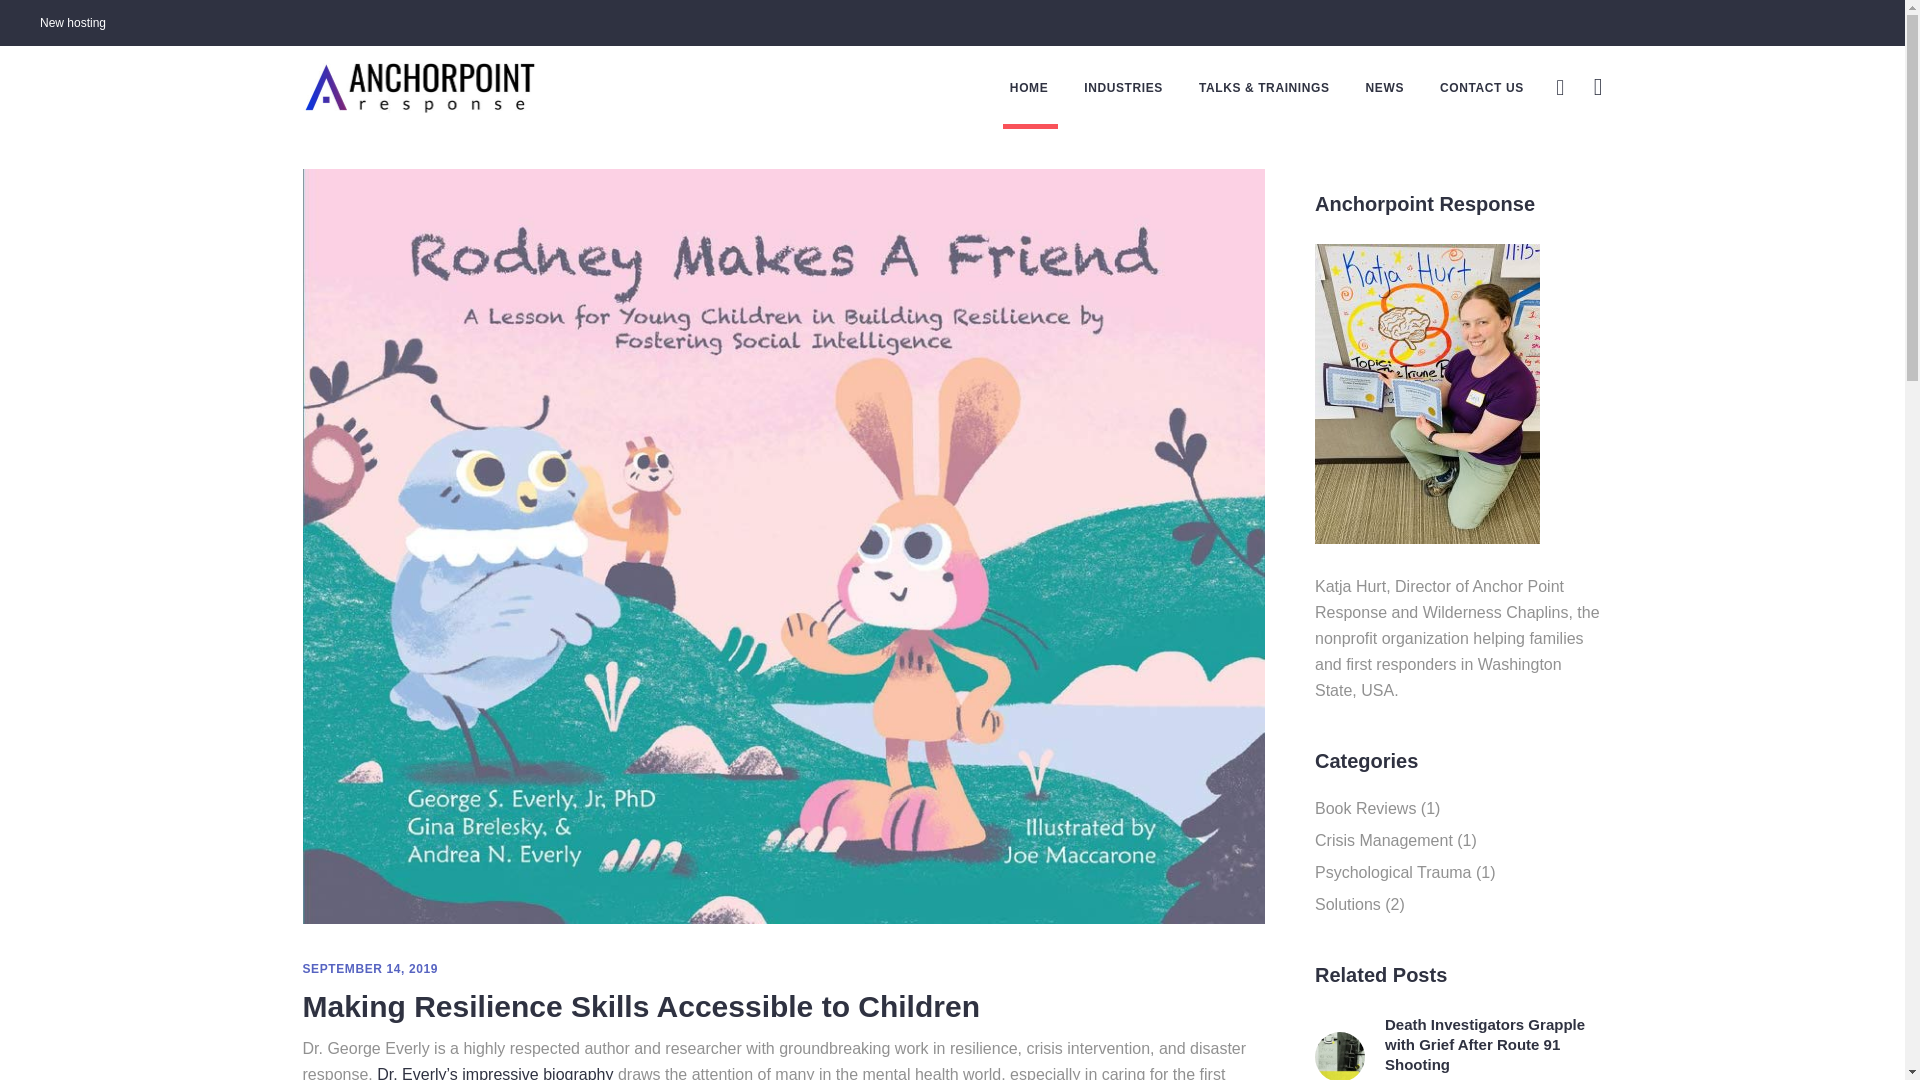 The height and width of the screenshot is (1080, 1920). What do you see at coordinates (1122, 87) in the screenshot?
I see `INDUSTRIES` at bounding box center [1122, 87].